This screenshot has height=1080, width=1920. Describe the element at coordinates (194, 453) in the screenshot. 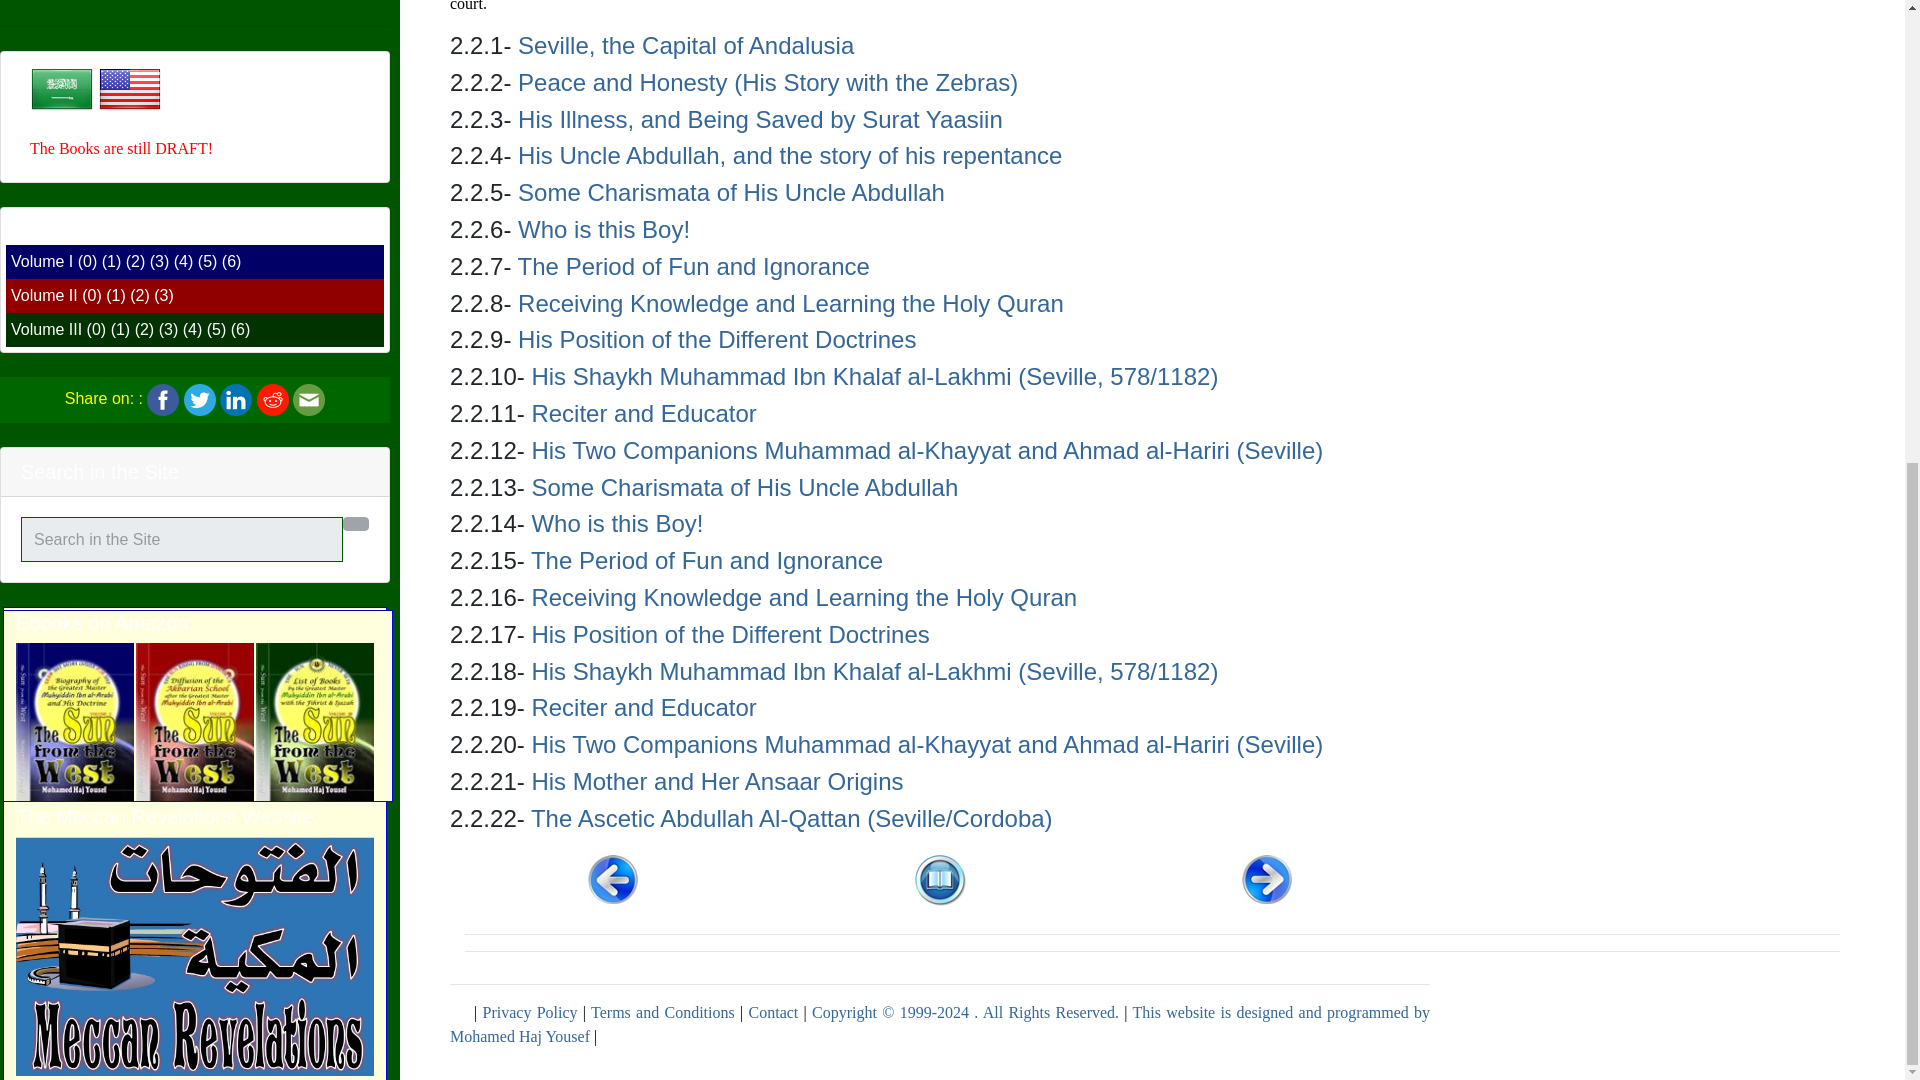

I see `The Sun fromthe West` at that location.